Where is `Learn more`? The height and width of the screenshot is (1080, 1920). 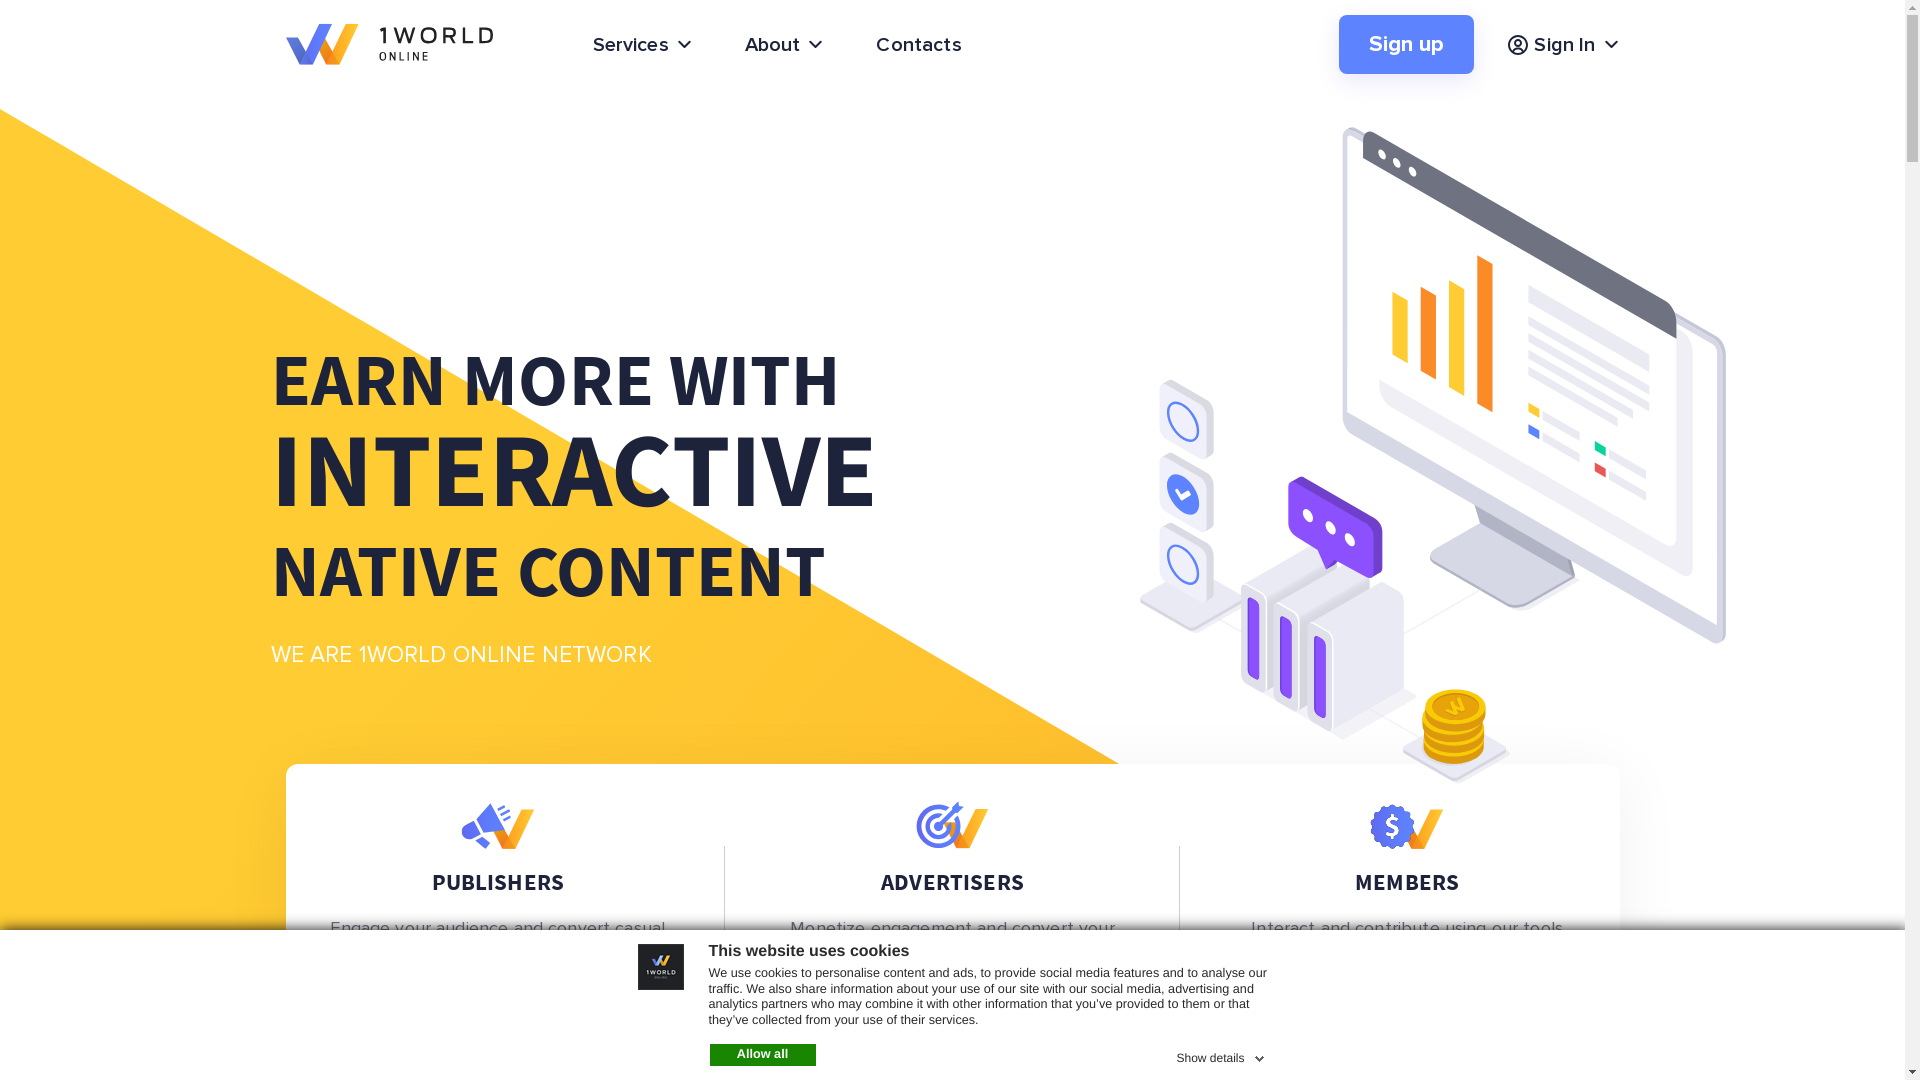
Learn more is located at coordinates (1407, 1017).